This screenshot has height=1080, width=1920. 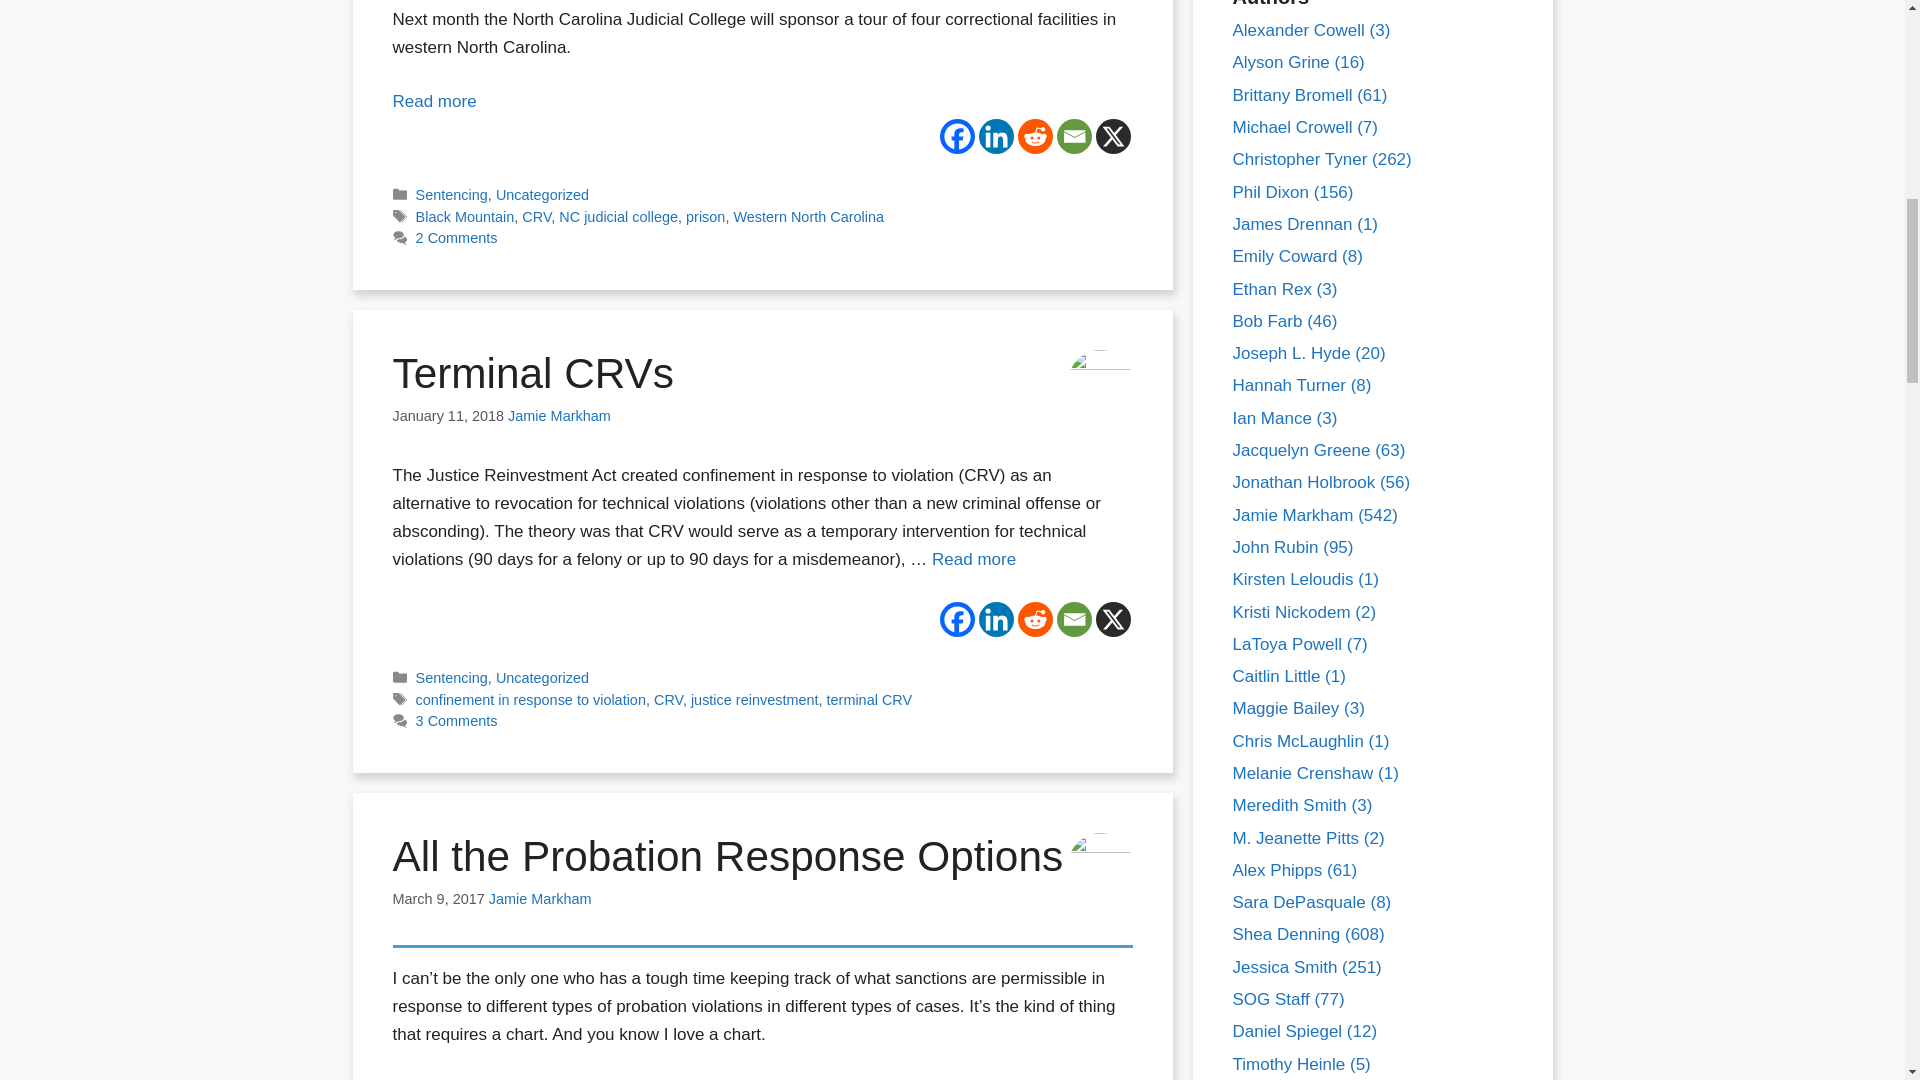 What do you see at coordinates (542, 194) in the screenshot?
I see `Uncategorized` at bounding box center [542, 194].